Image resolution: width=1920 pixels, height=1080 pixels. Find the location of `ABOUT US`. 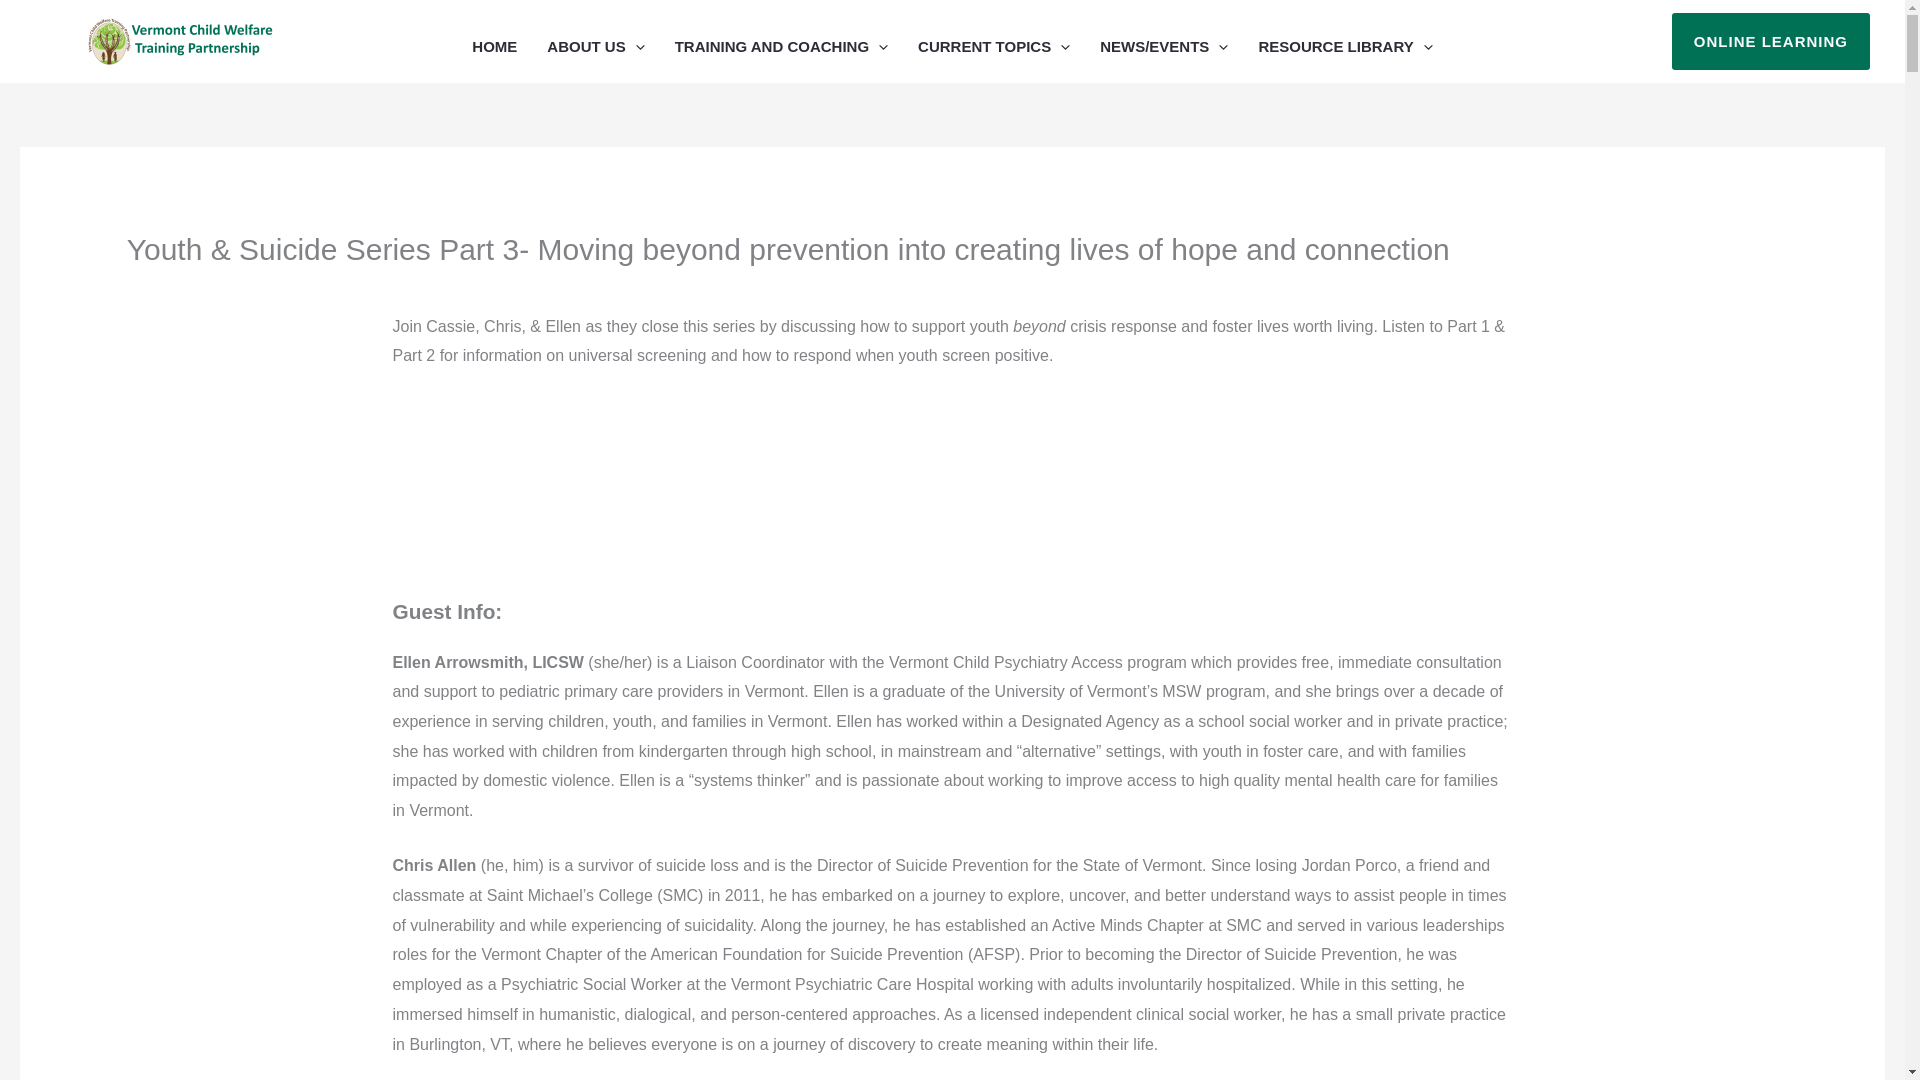

ABOUT US is located at coordinates (594, 40).